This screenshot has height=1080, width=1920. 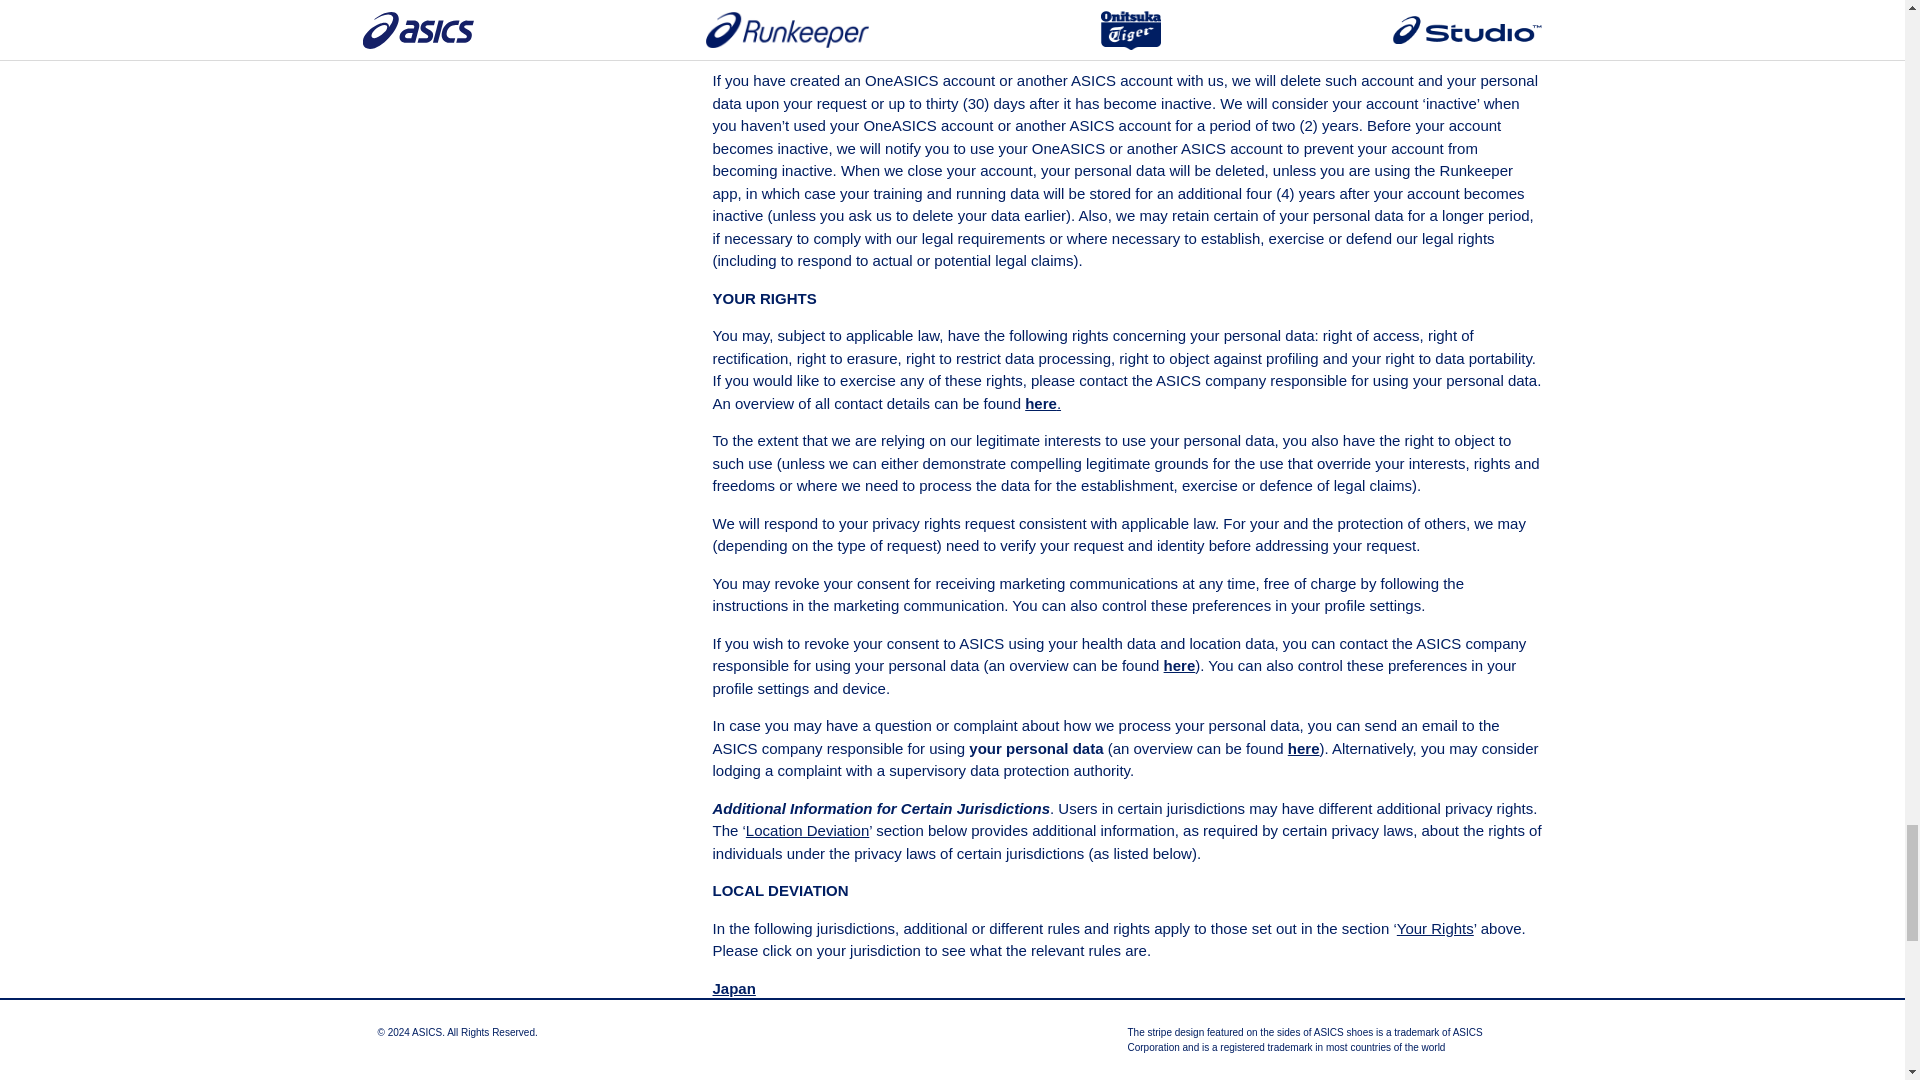 I want to click on here, so click(x=1180, y=664).